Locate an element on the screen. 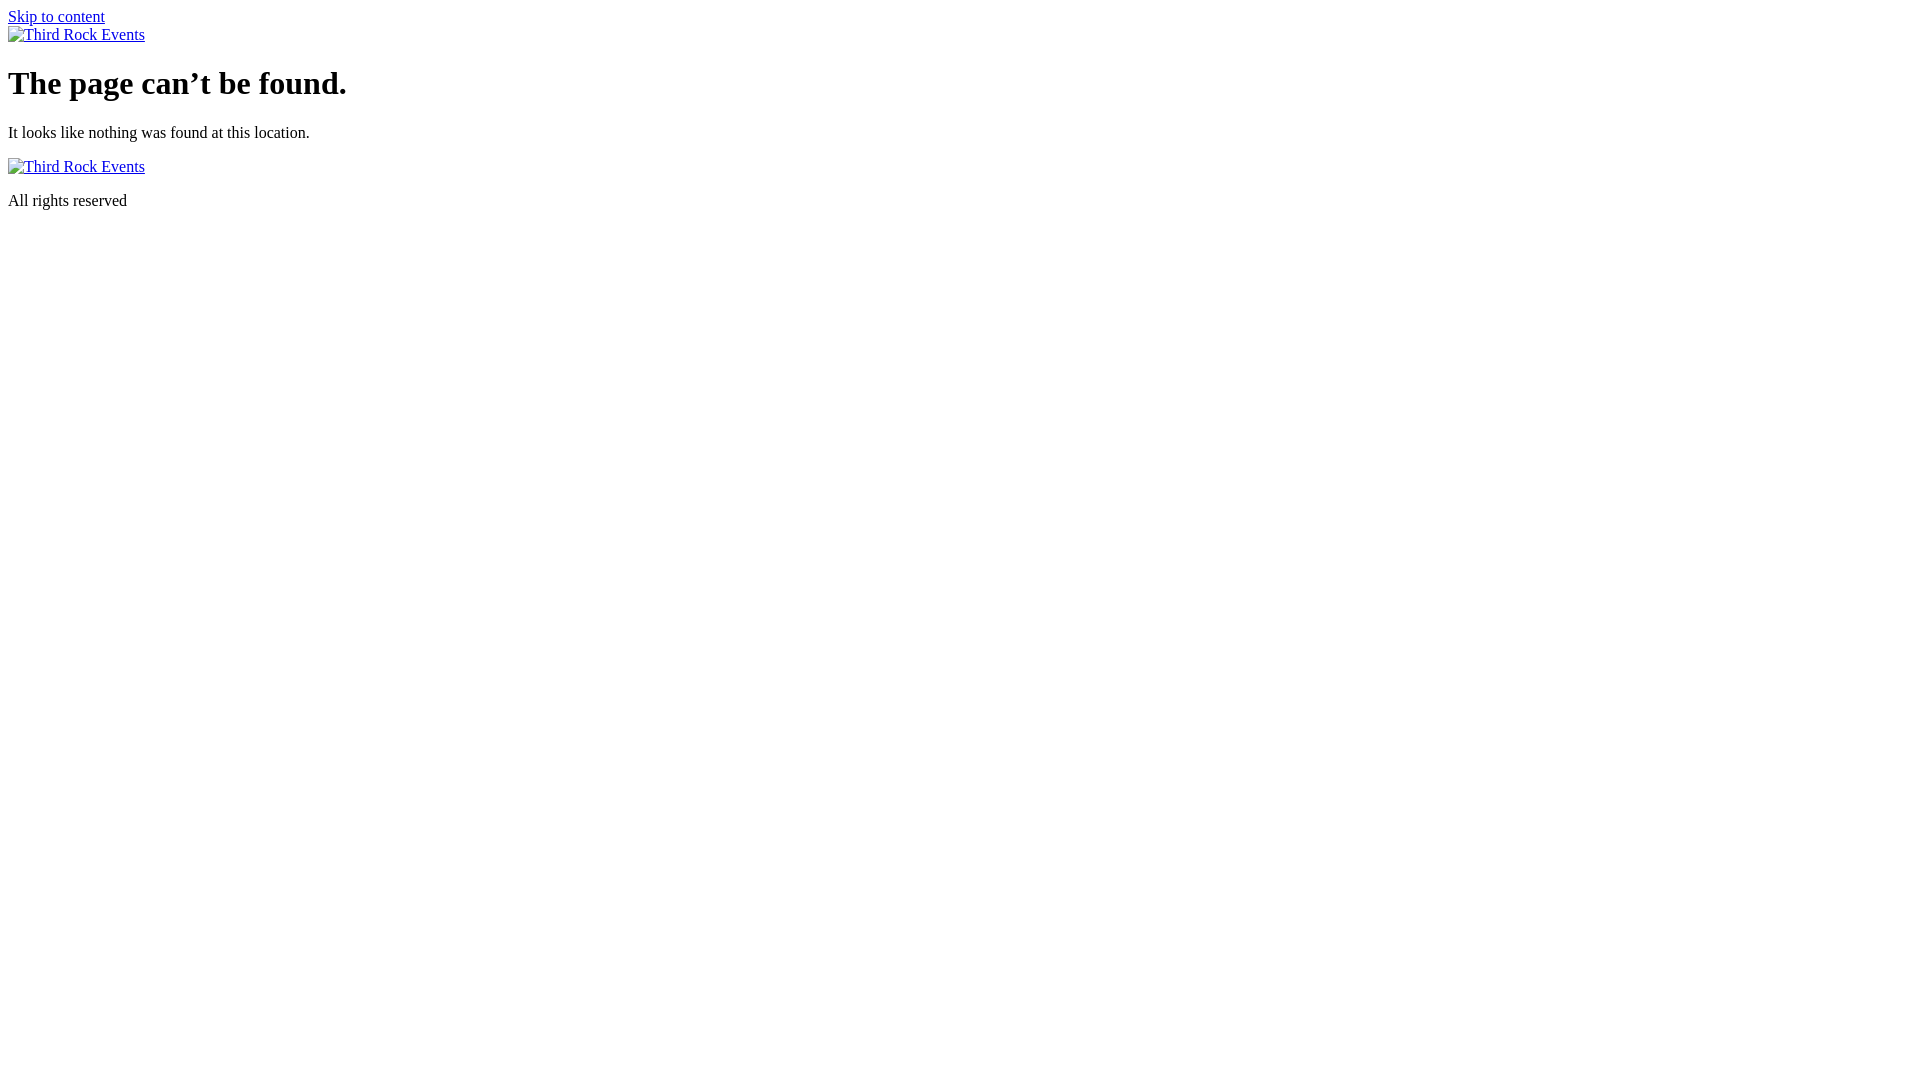  Skip to content is located at coordinates (56, 16).